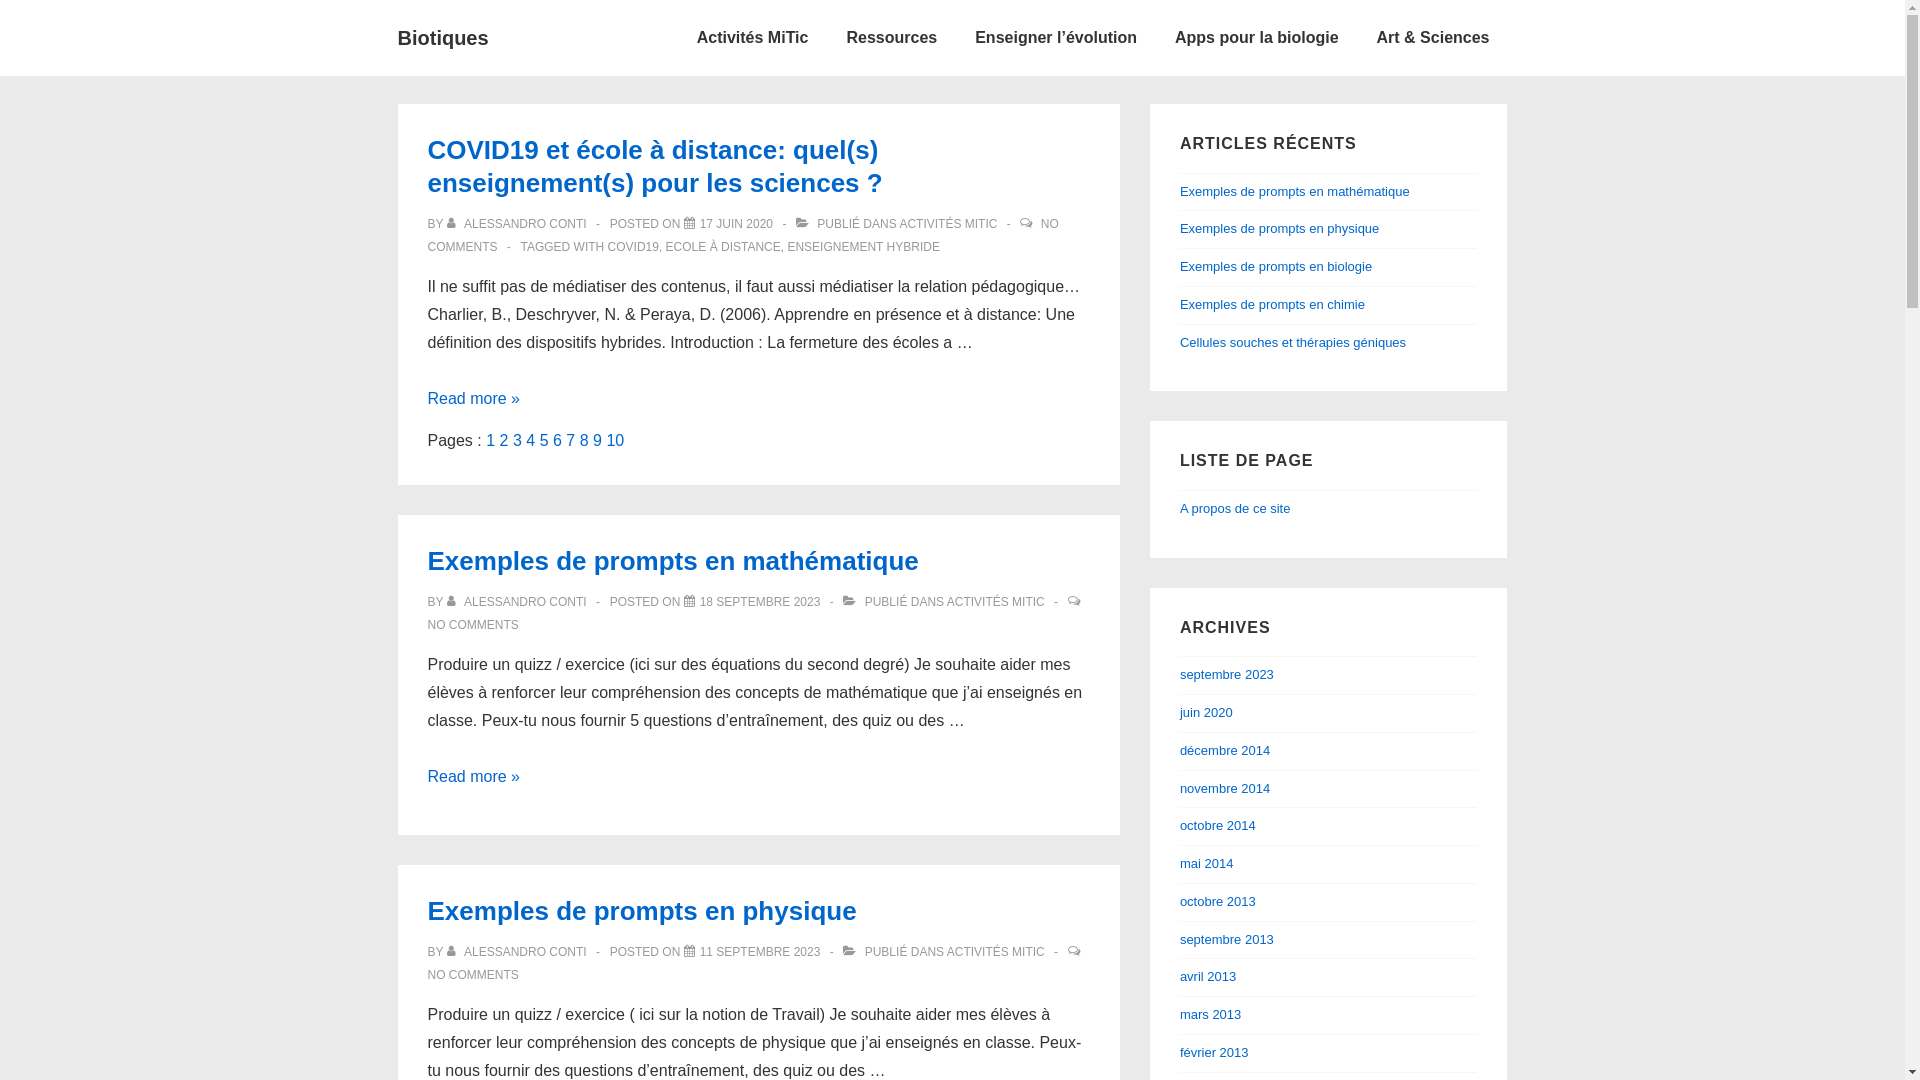 This screenshot has height=1080, width=1920. I want to click on Biotiques, so click(444, 38).